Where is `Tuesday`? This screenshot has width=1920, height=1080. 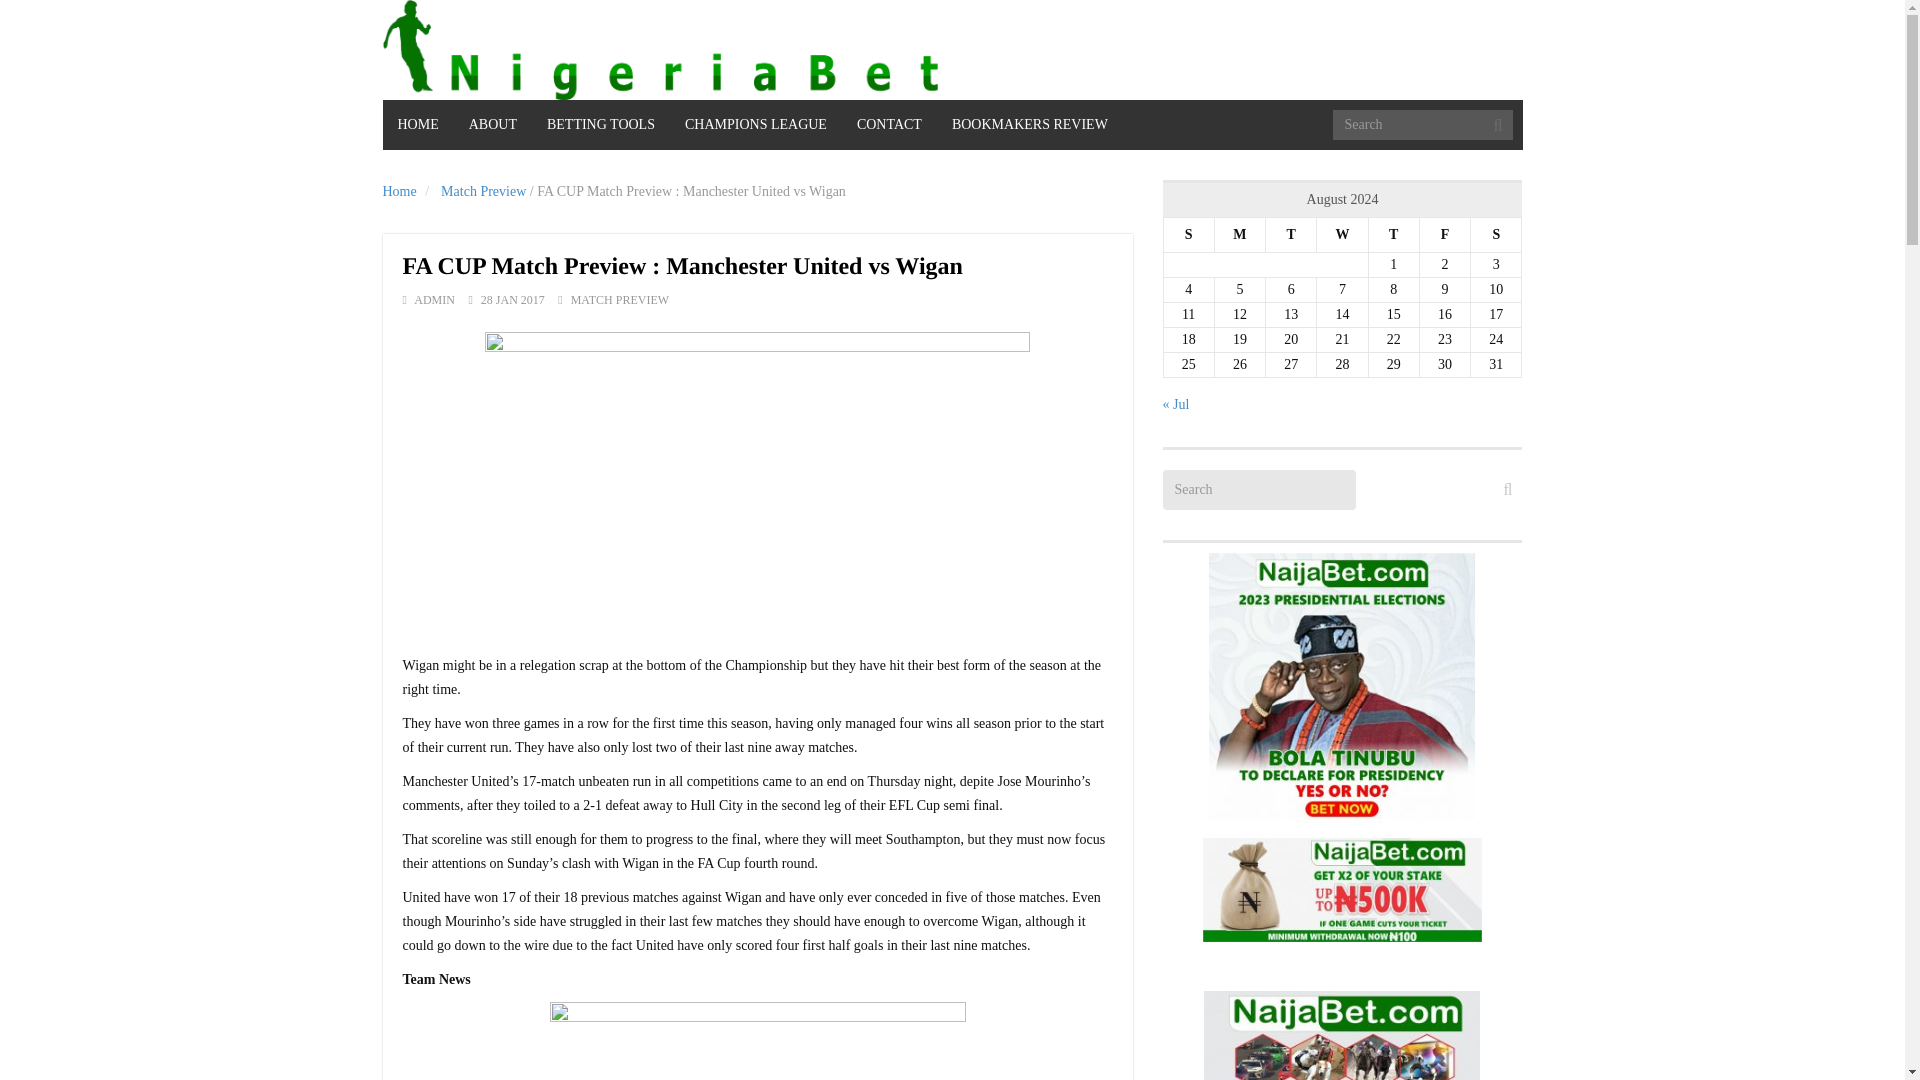 Tuesday is located at coordinates (1291, 235).